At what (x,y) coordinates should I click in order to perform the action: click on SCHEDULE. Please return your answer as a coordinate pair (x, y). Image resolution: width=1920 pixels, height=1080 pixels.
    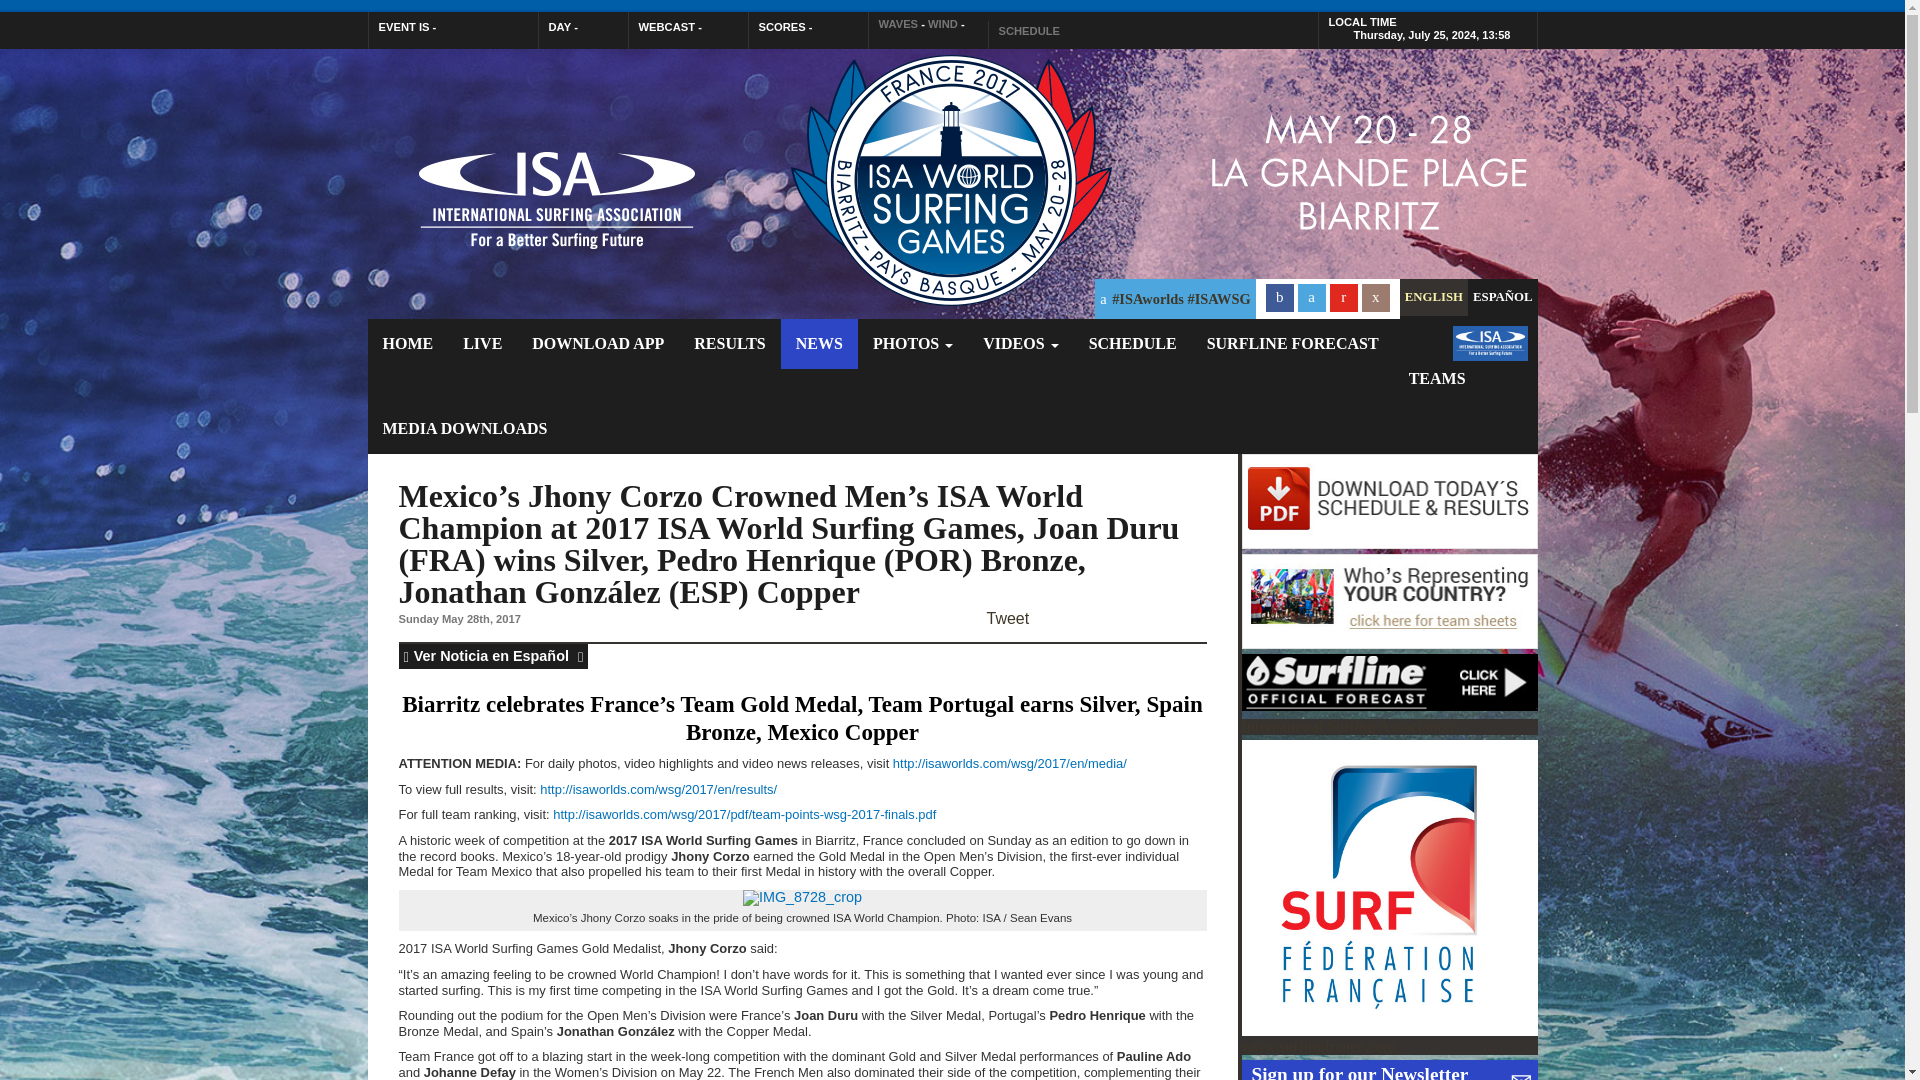
    Looking at the image, I should click on (1132, 344).